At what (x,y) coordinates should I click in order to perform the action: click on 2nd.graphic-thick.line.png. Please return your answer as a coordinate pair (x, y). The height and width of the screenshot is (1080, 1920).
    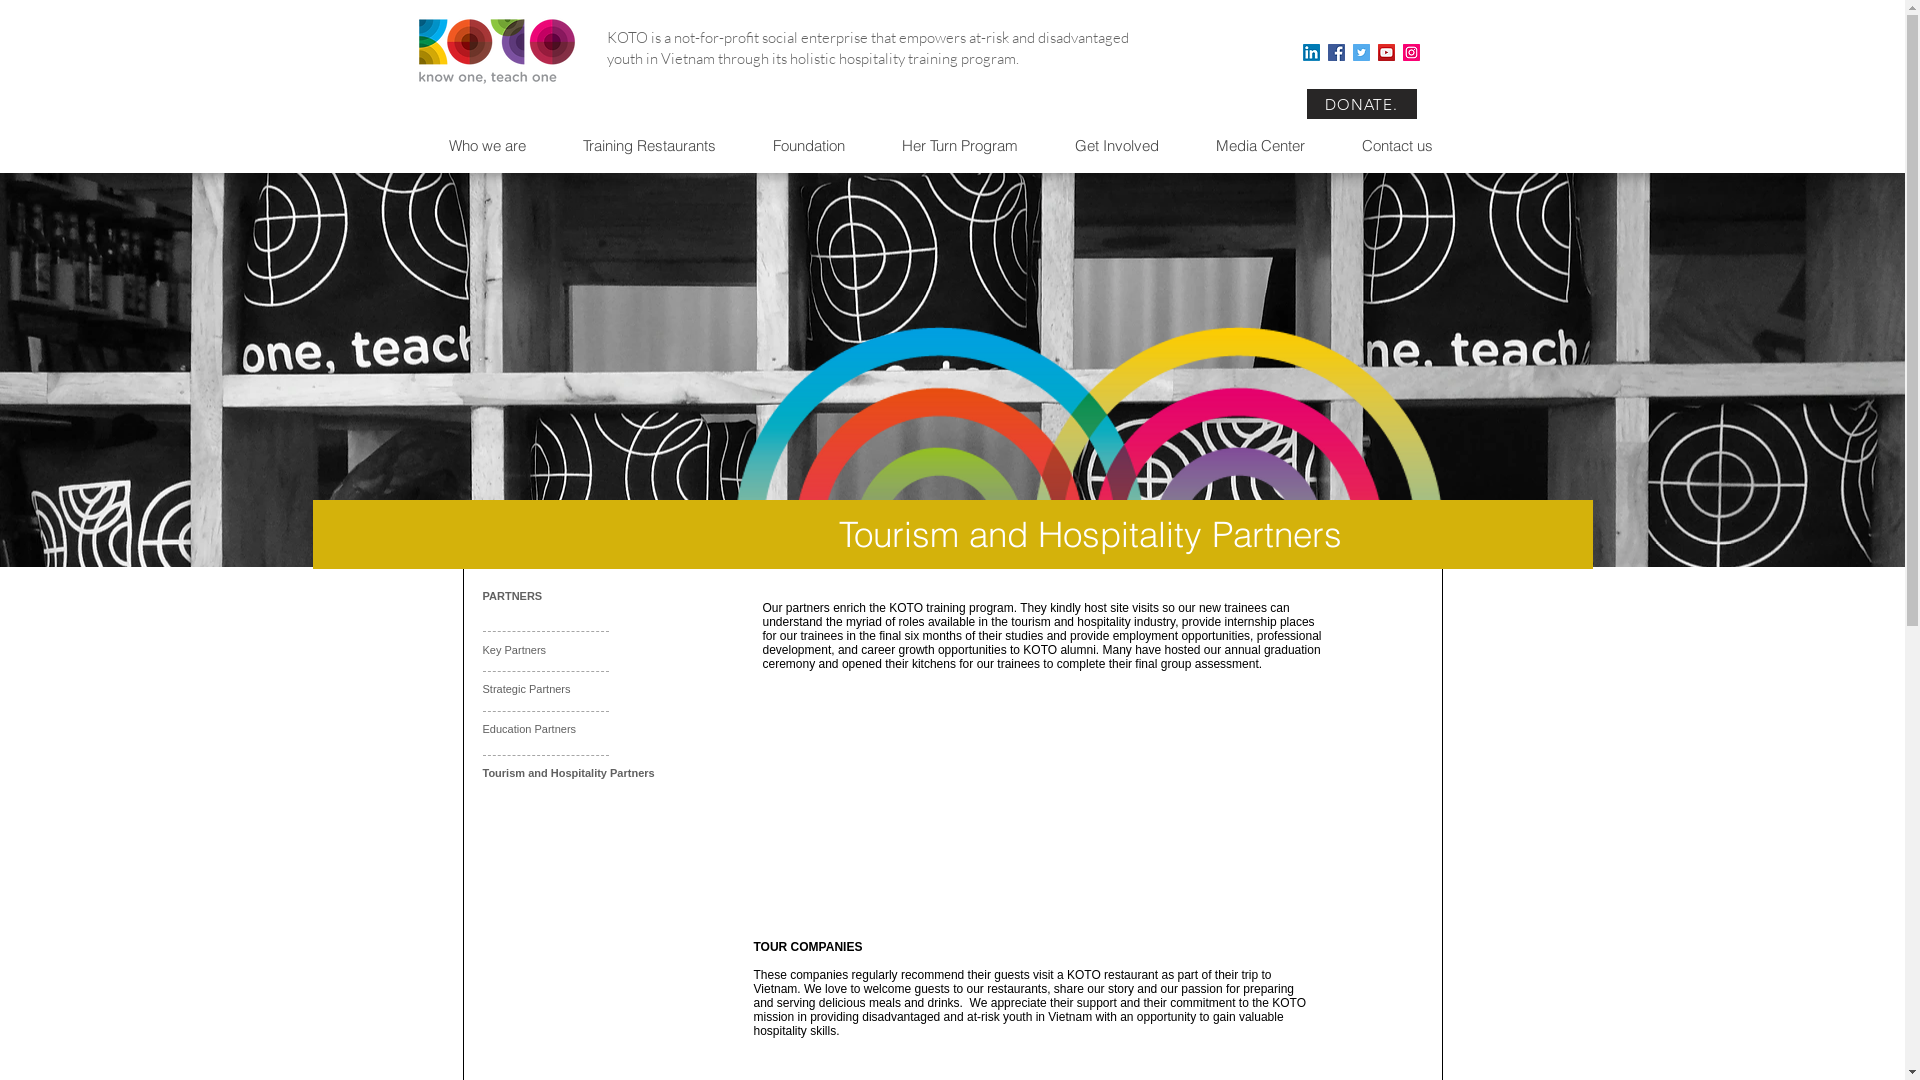
    Looking at the image, I should click on (1088, 426).